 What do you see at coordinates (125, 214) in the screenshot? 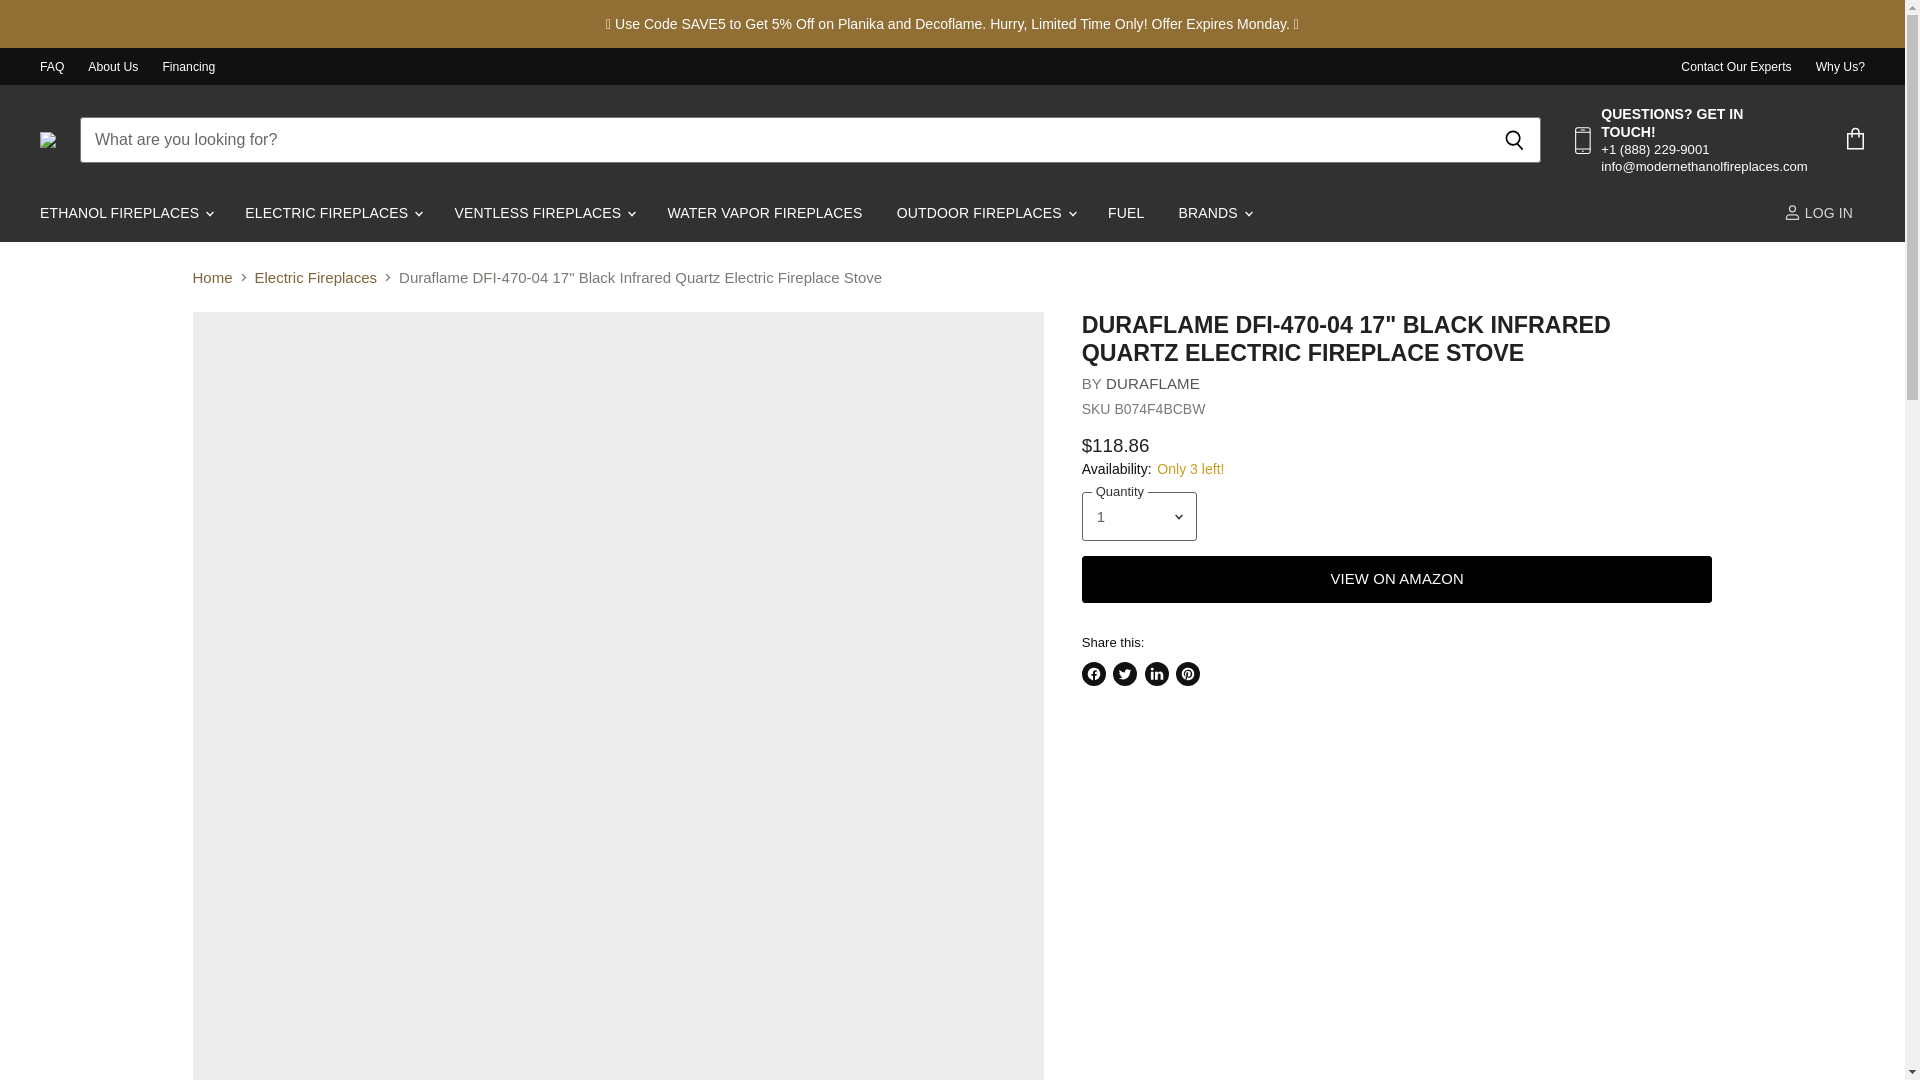
I see `ETHANOL FIREPLACES` at bounding box center [125, 214].